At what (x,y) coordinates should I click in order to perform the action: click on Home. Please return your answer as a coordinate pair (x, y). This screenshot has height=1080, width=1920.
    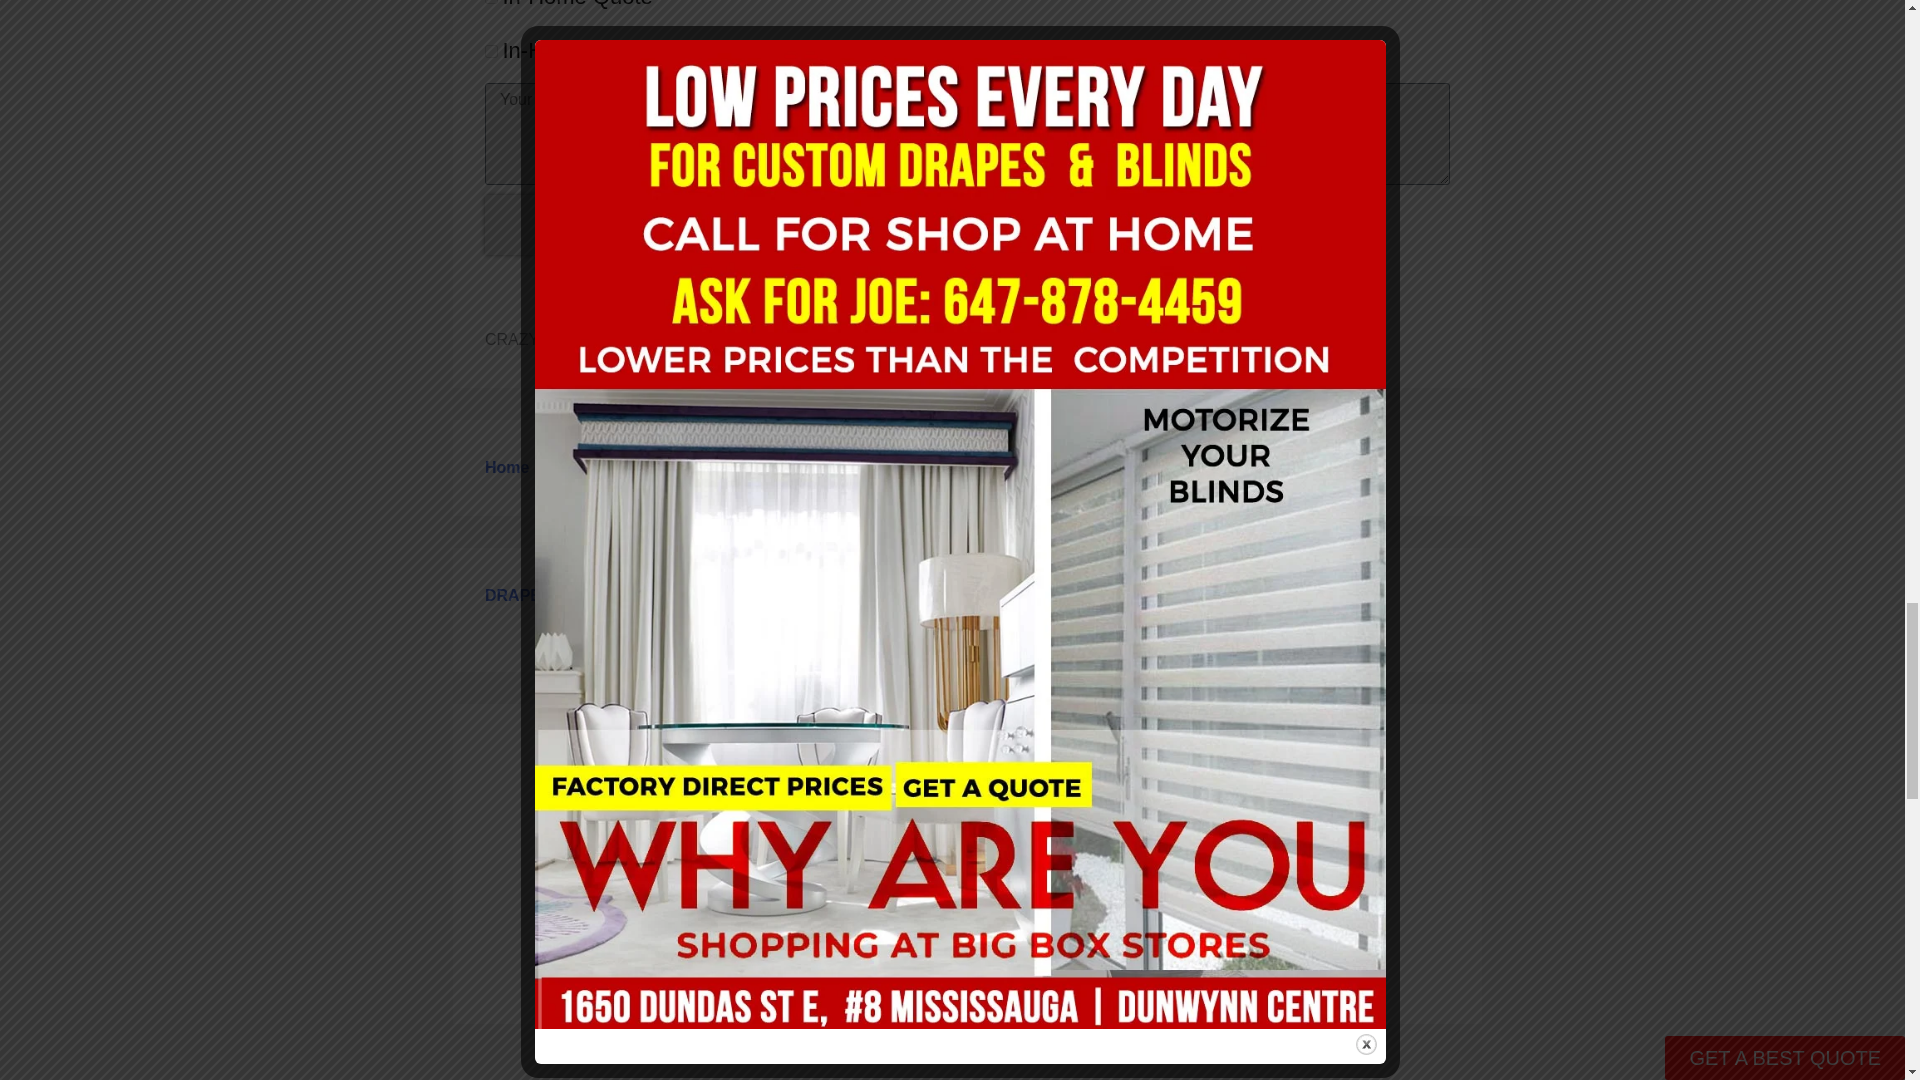
    Looking at the image, I should click on (507, 468).